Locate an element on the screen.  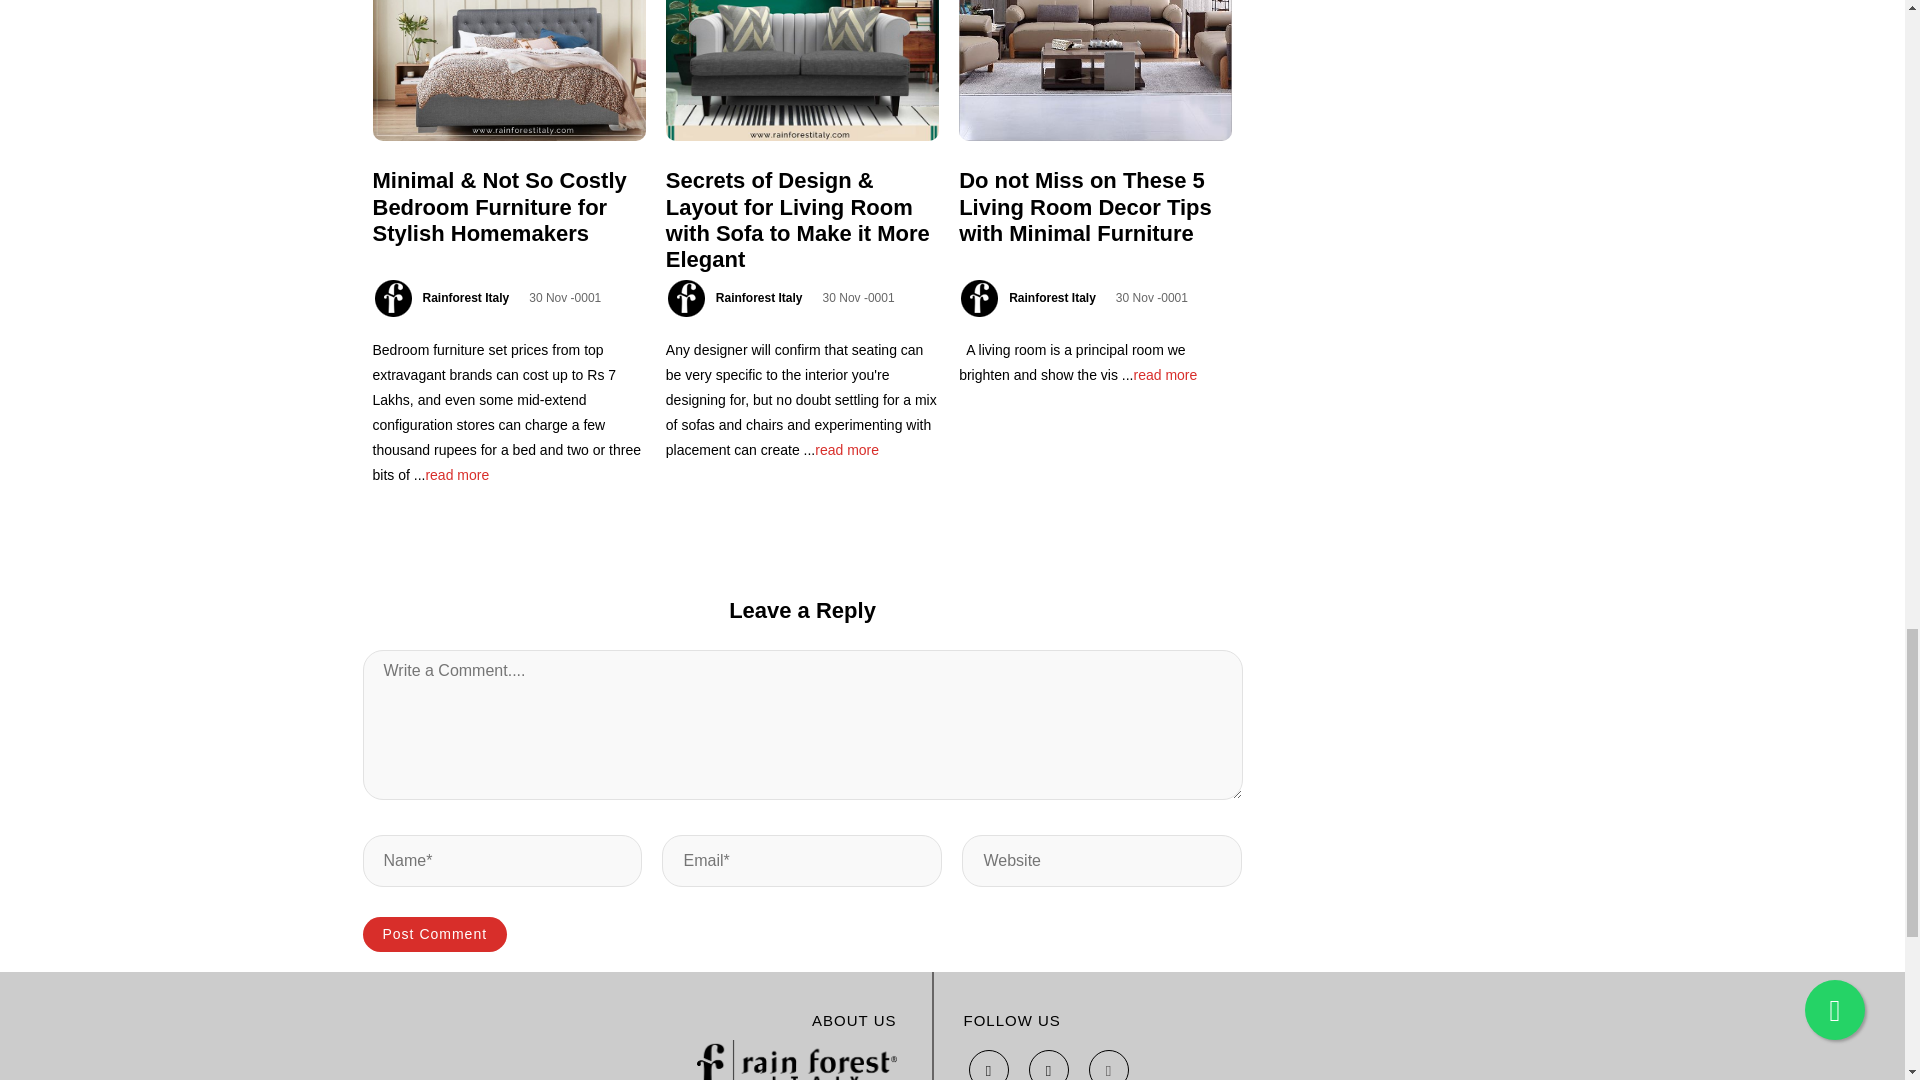
Your Store is located at coordinates (796, 1060).